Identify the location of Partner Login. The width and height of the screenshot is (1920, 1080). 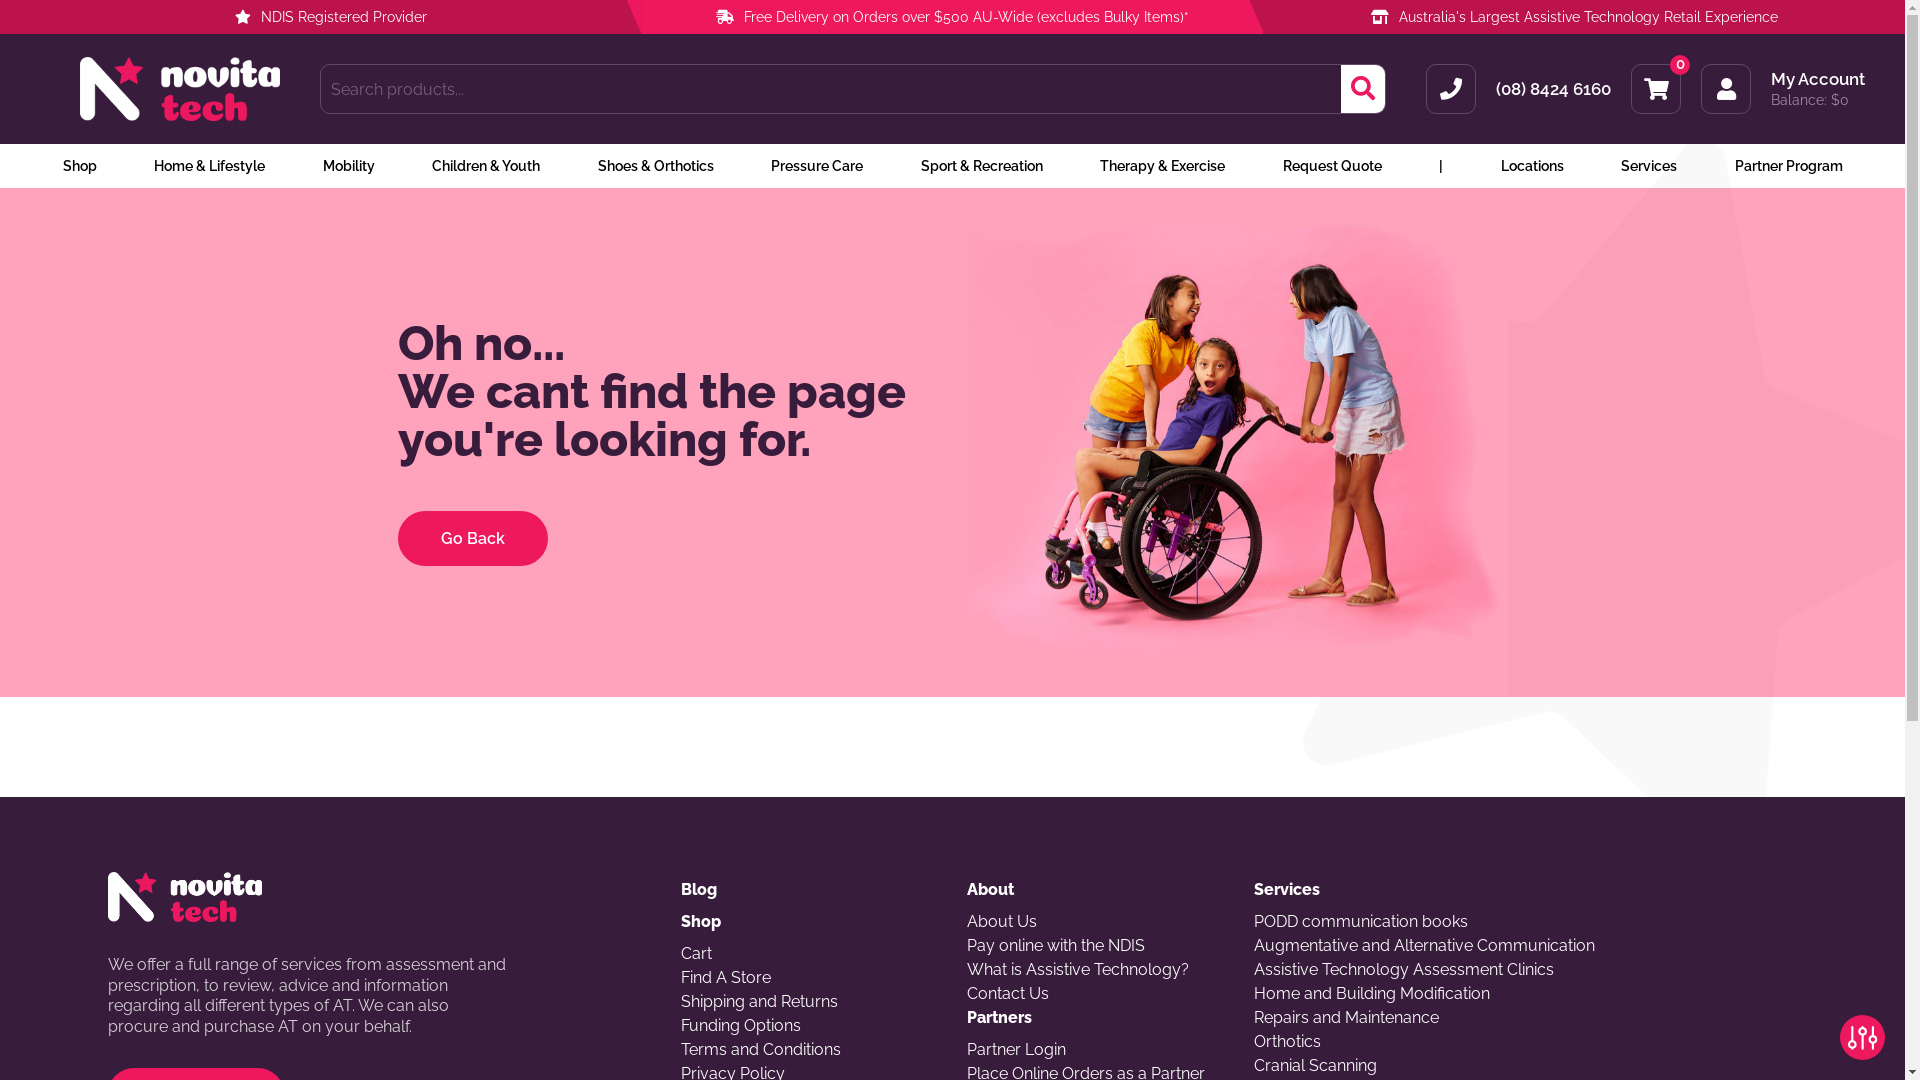
(1096, 1050).